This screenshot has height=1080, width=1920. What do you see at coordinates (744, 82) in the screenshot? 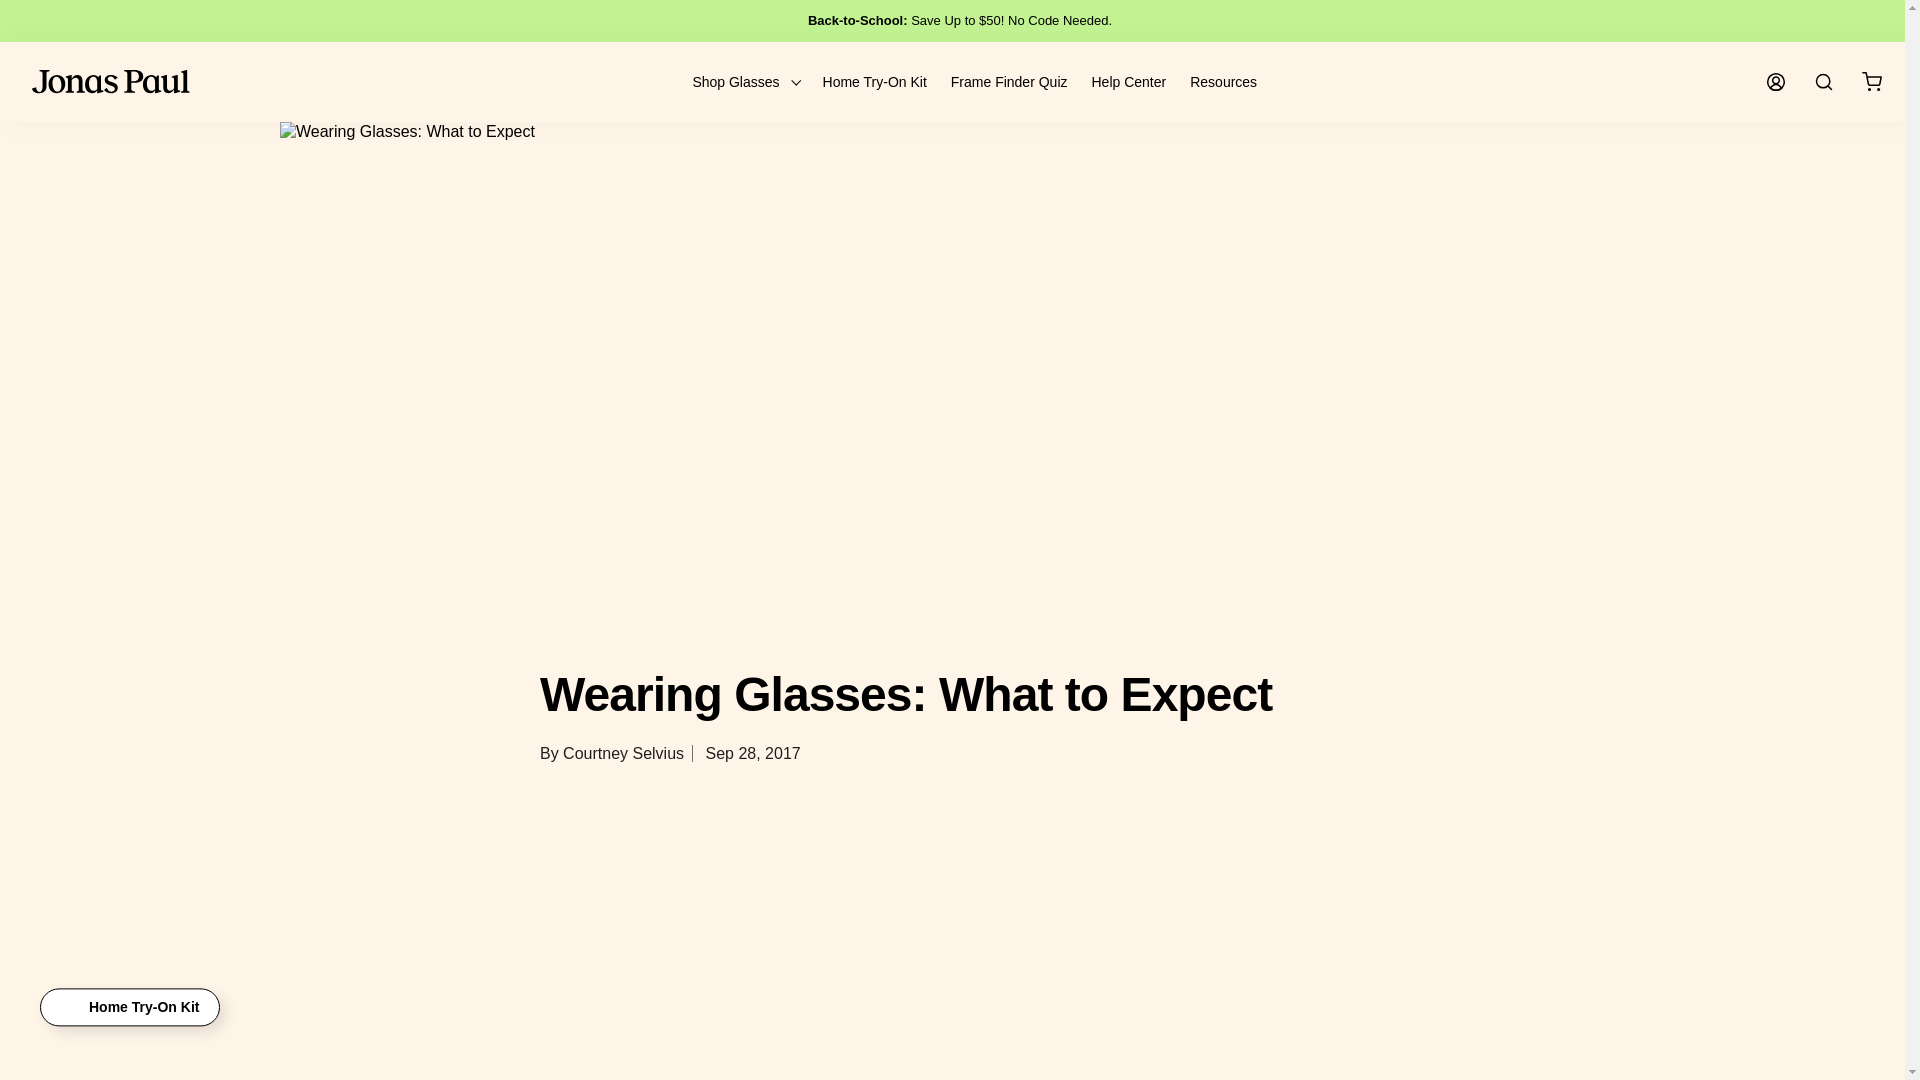
I see `Shop Glasses` at bounding box center [744, 82].